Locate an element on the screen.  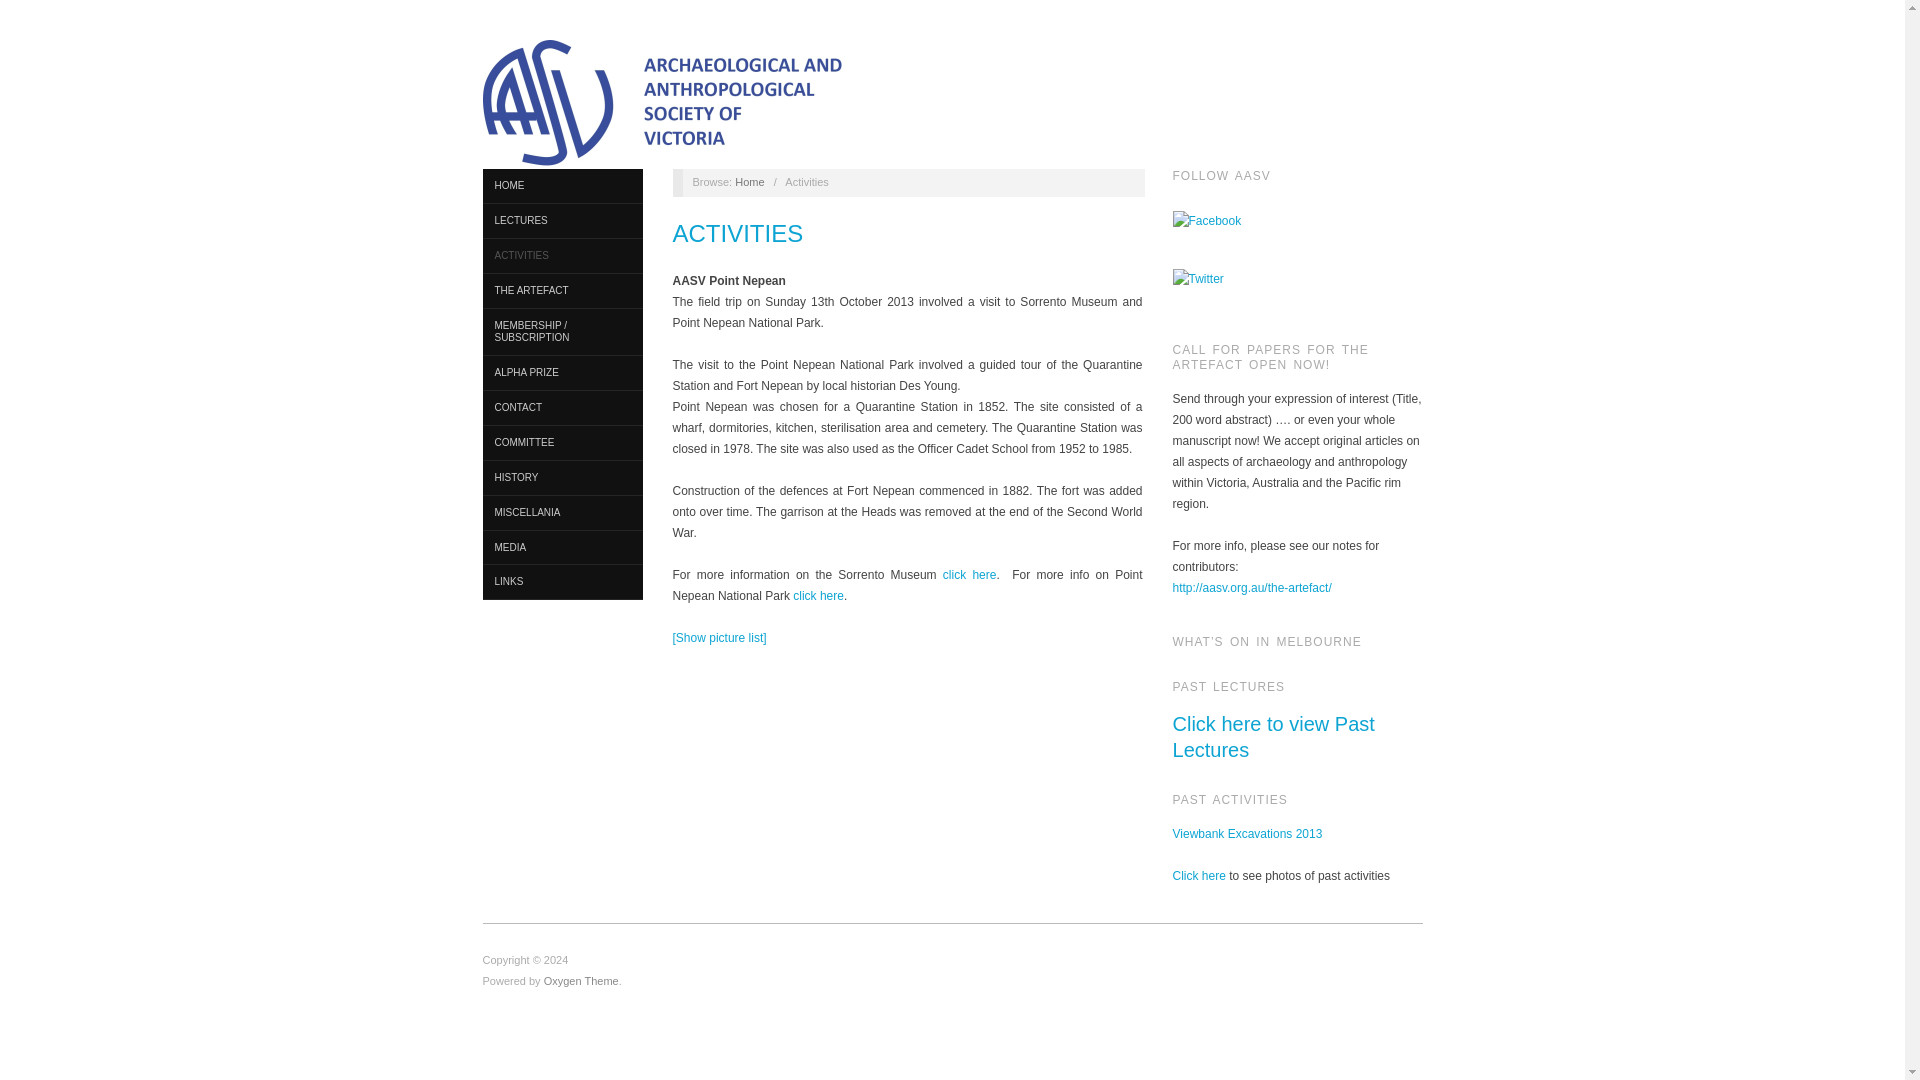
click here is located at coordinates (818, 595).